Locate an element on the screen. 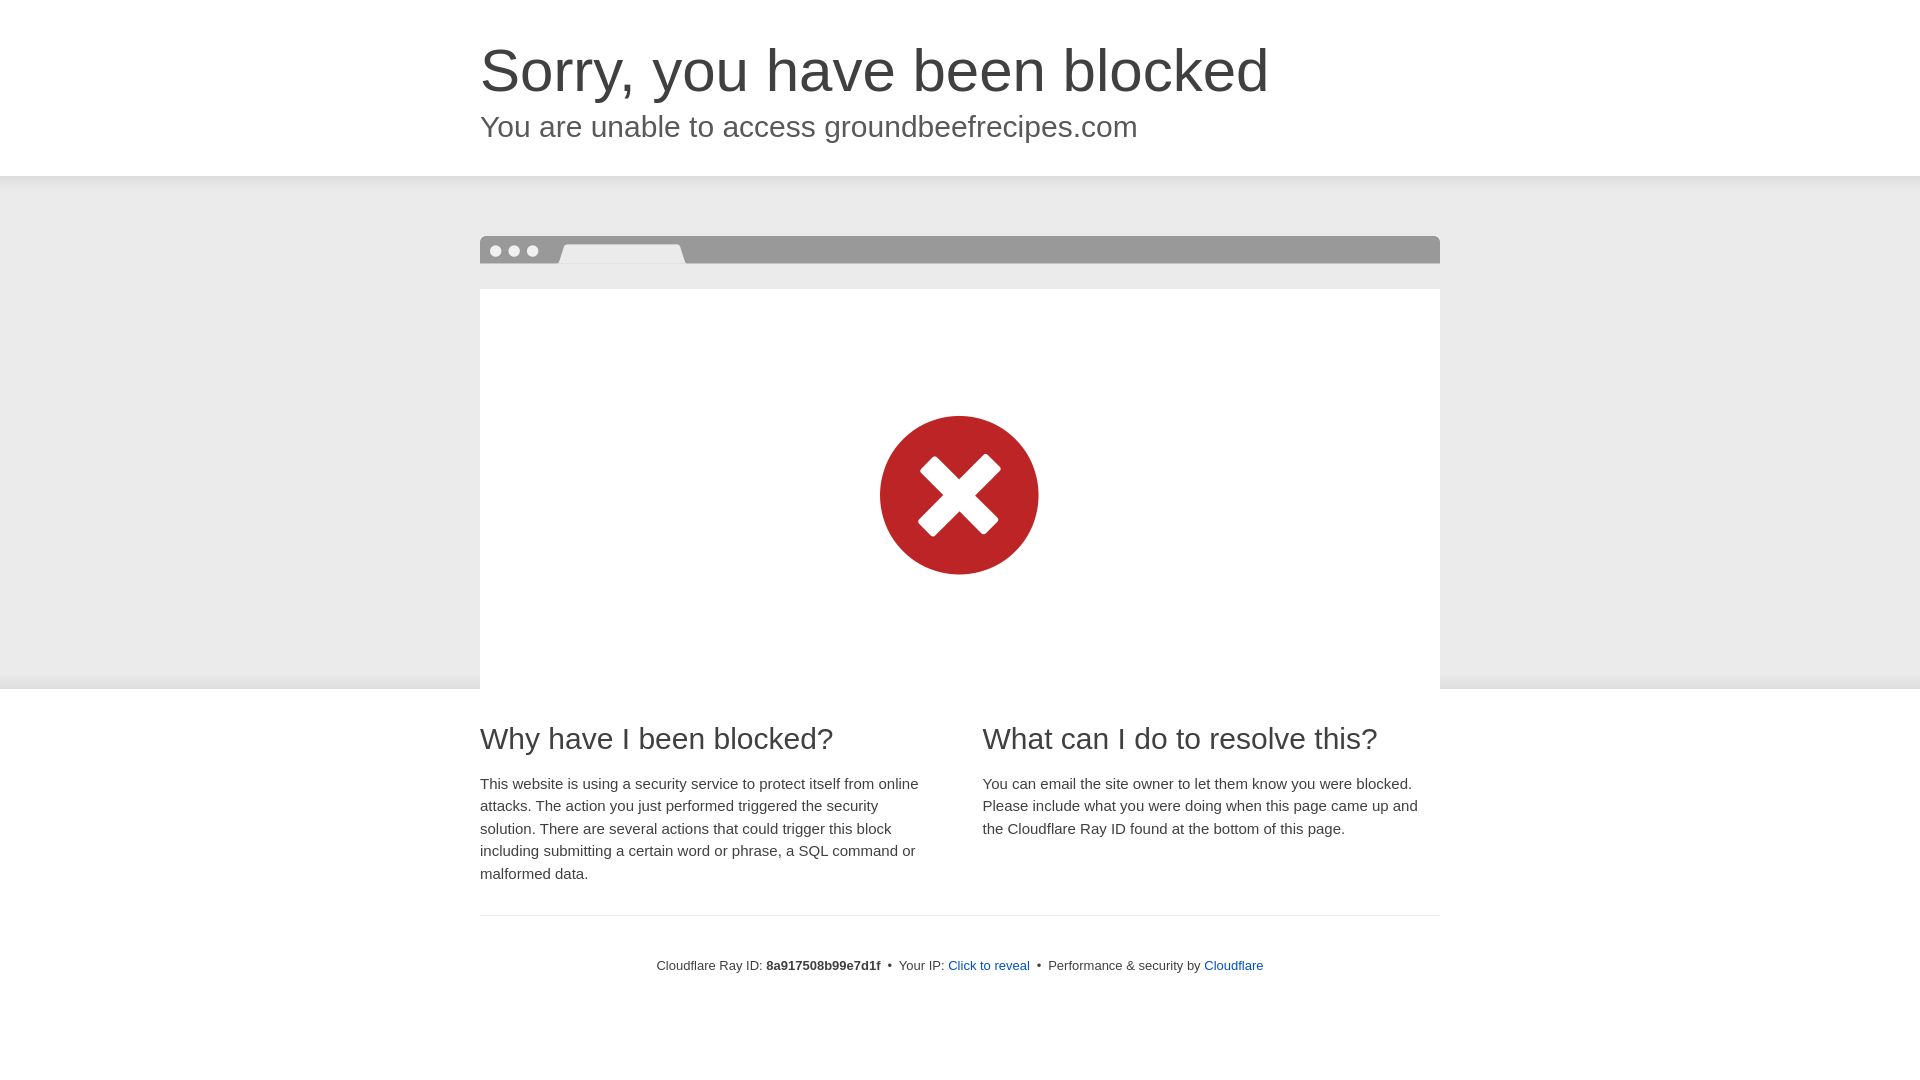 The image size is (1920, 1080). Click to reveal is located at coordinates (988, 966).